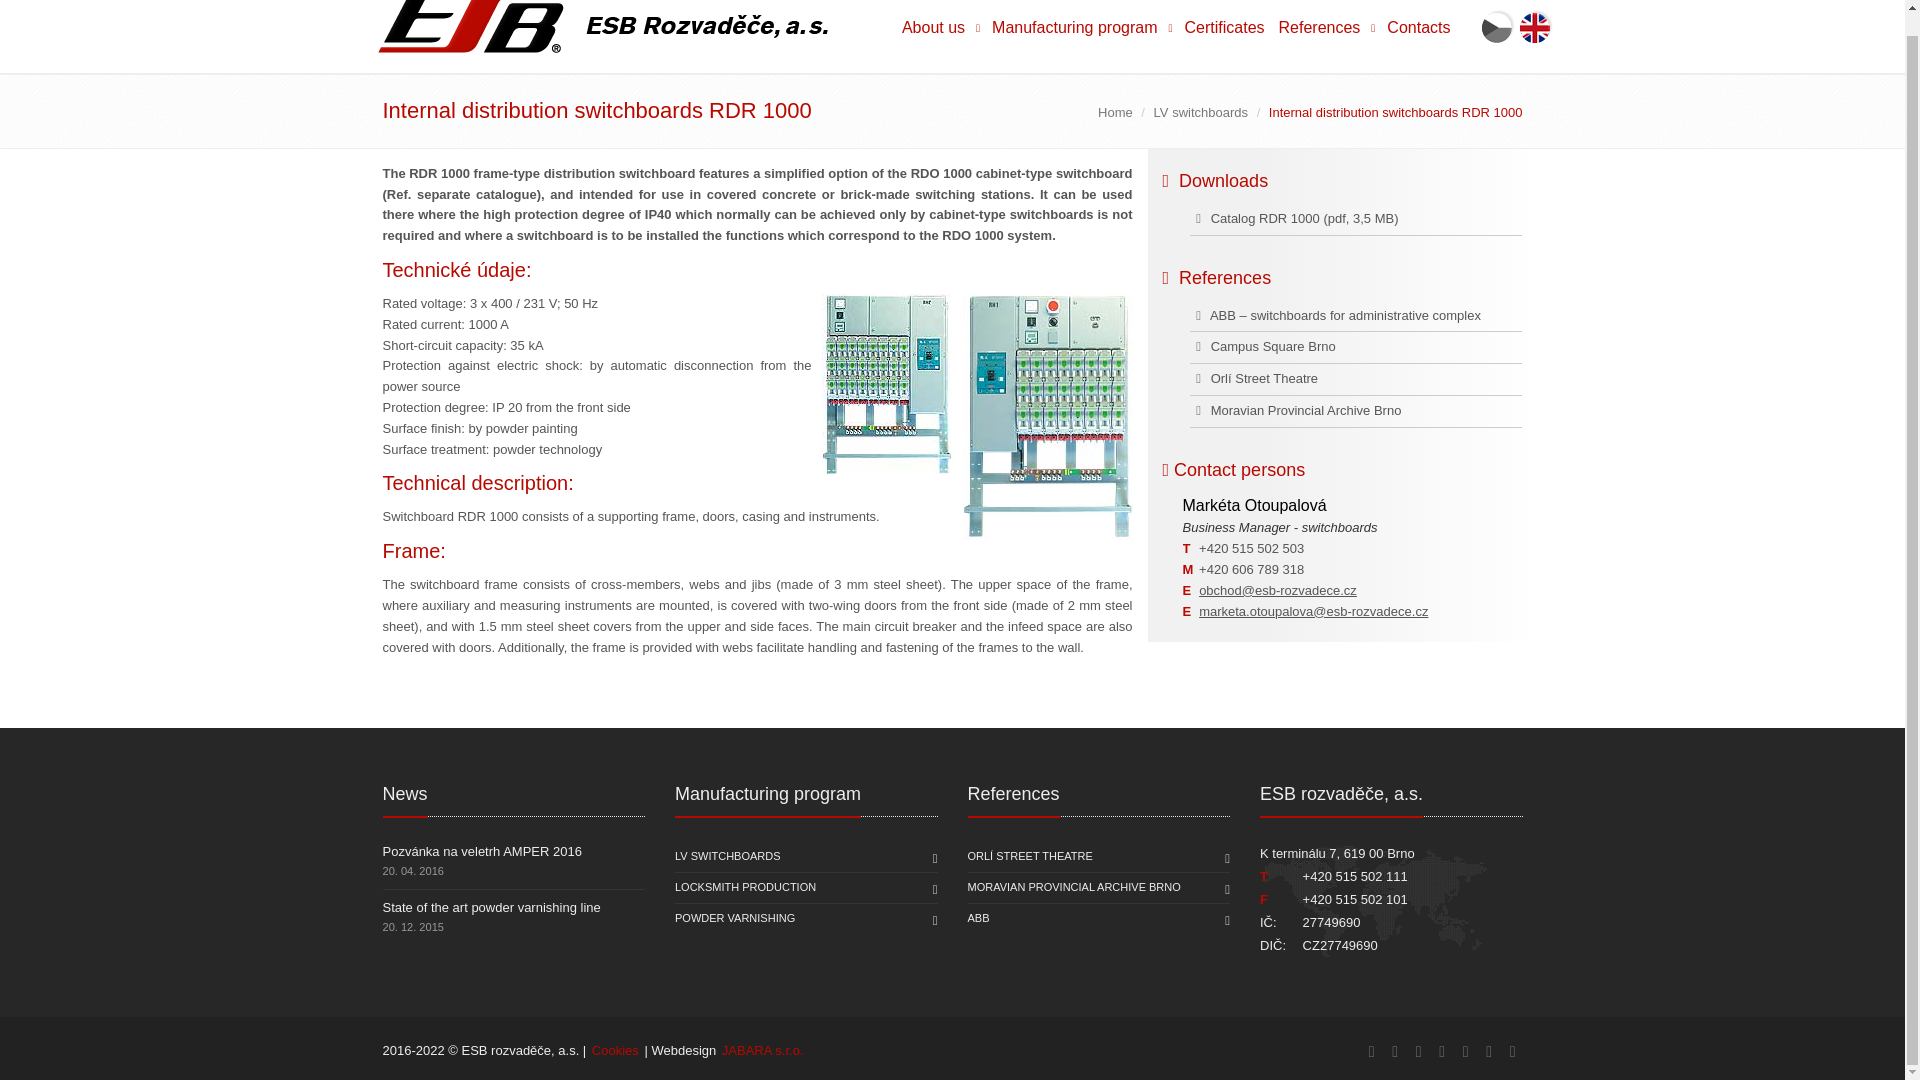  Describe the element at coordinates (1262, 346) in the screenshot. I see `Campus Square Brno` at that location.